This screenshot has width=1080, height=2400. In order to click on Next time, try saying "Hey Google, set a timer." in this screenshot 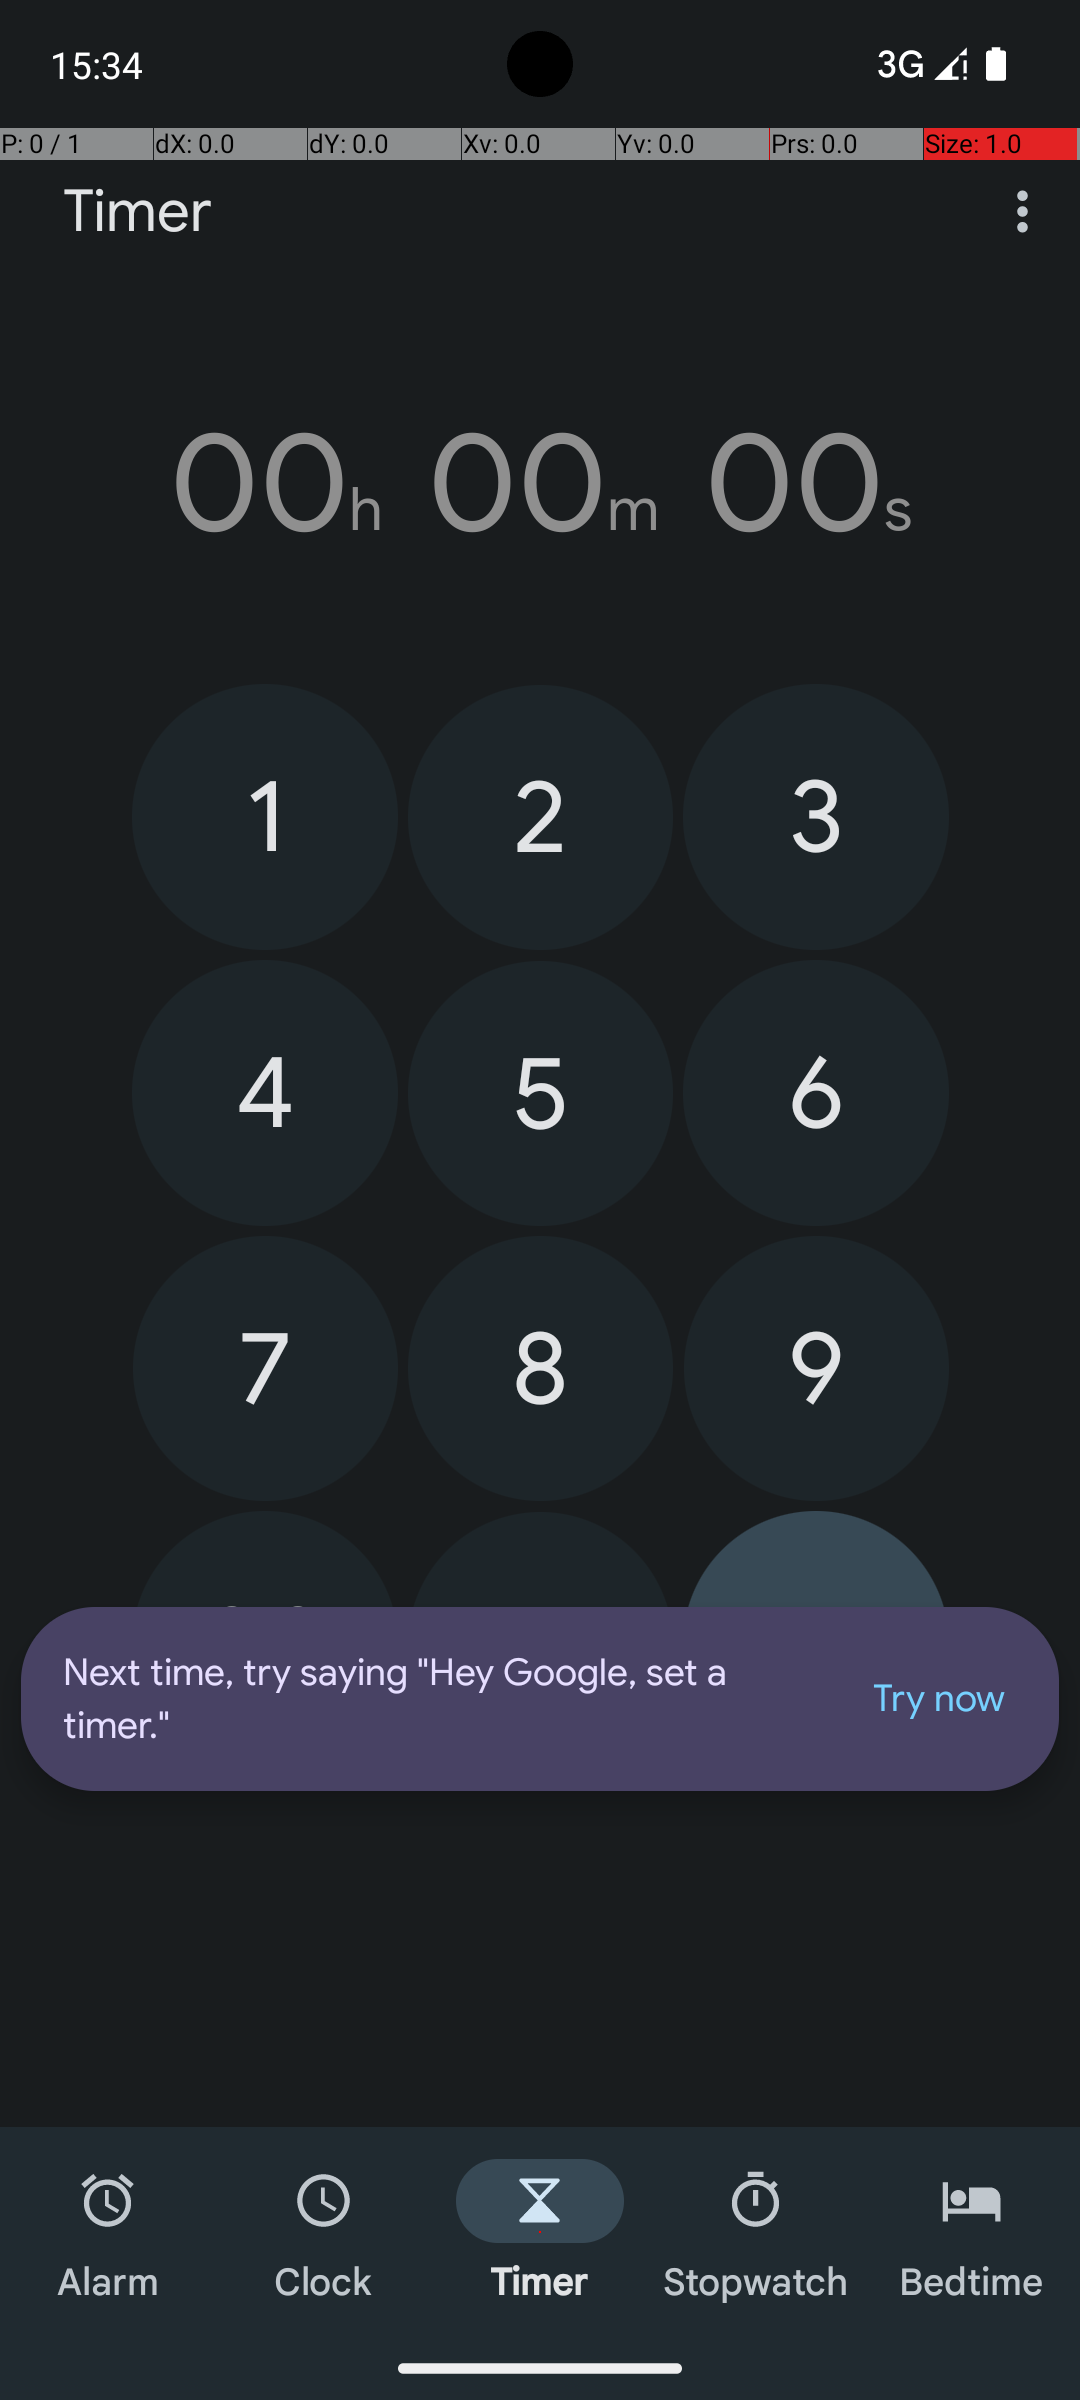, I will do `click(442, 1699)`.